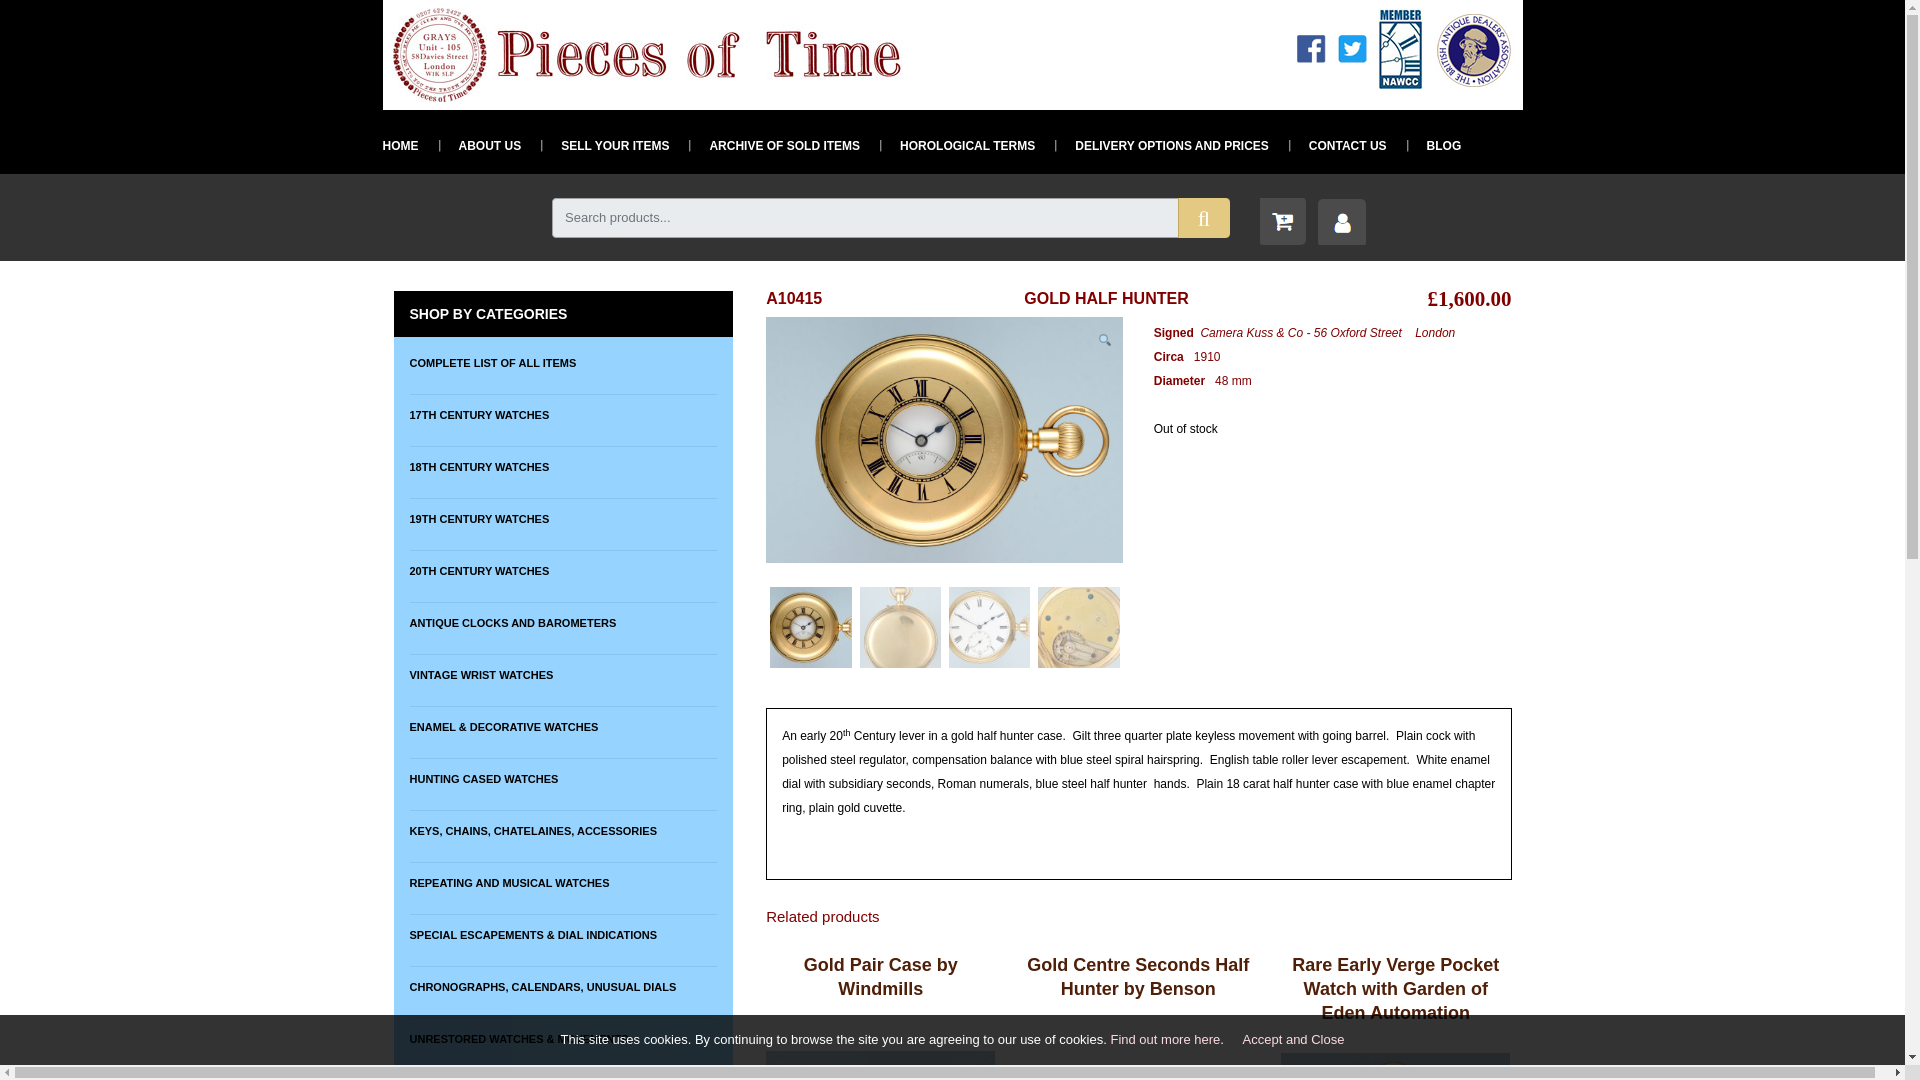 This screenshot has height=1080, width=1920. Describe the element at coordinates (563, 674) in the screenshot. I see `VINTAGE WRIST WATCHES` at that location.